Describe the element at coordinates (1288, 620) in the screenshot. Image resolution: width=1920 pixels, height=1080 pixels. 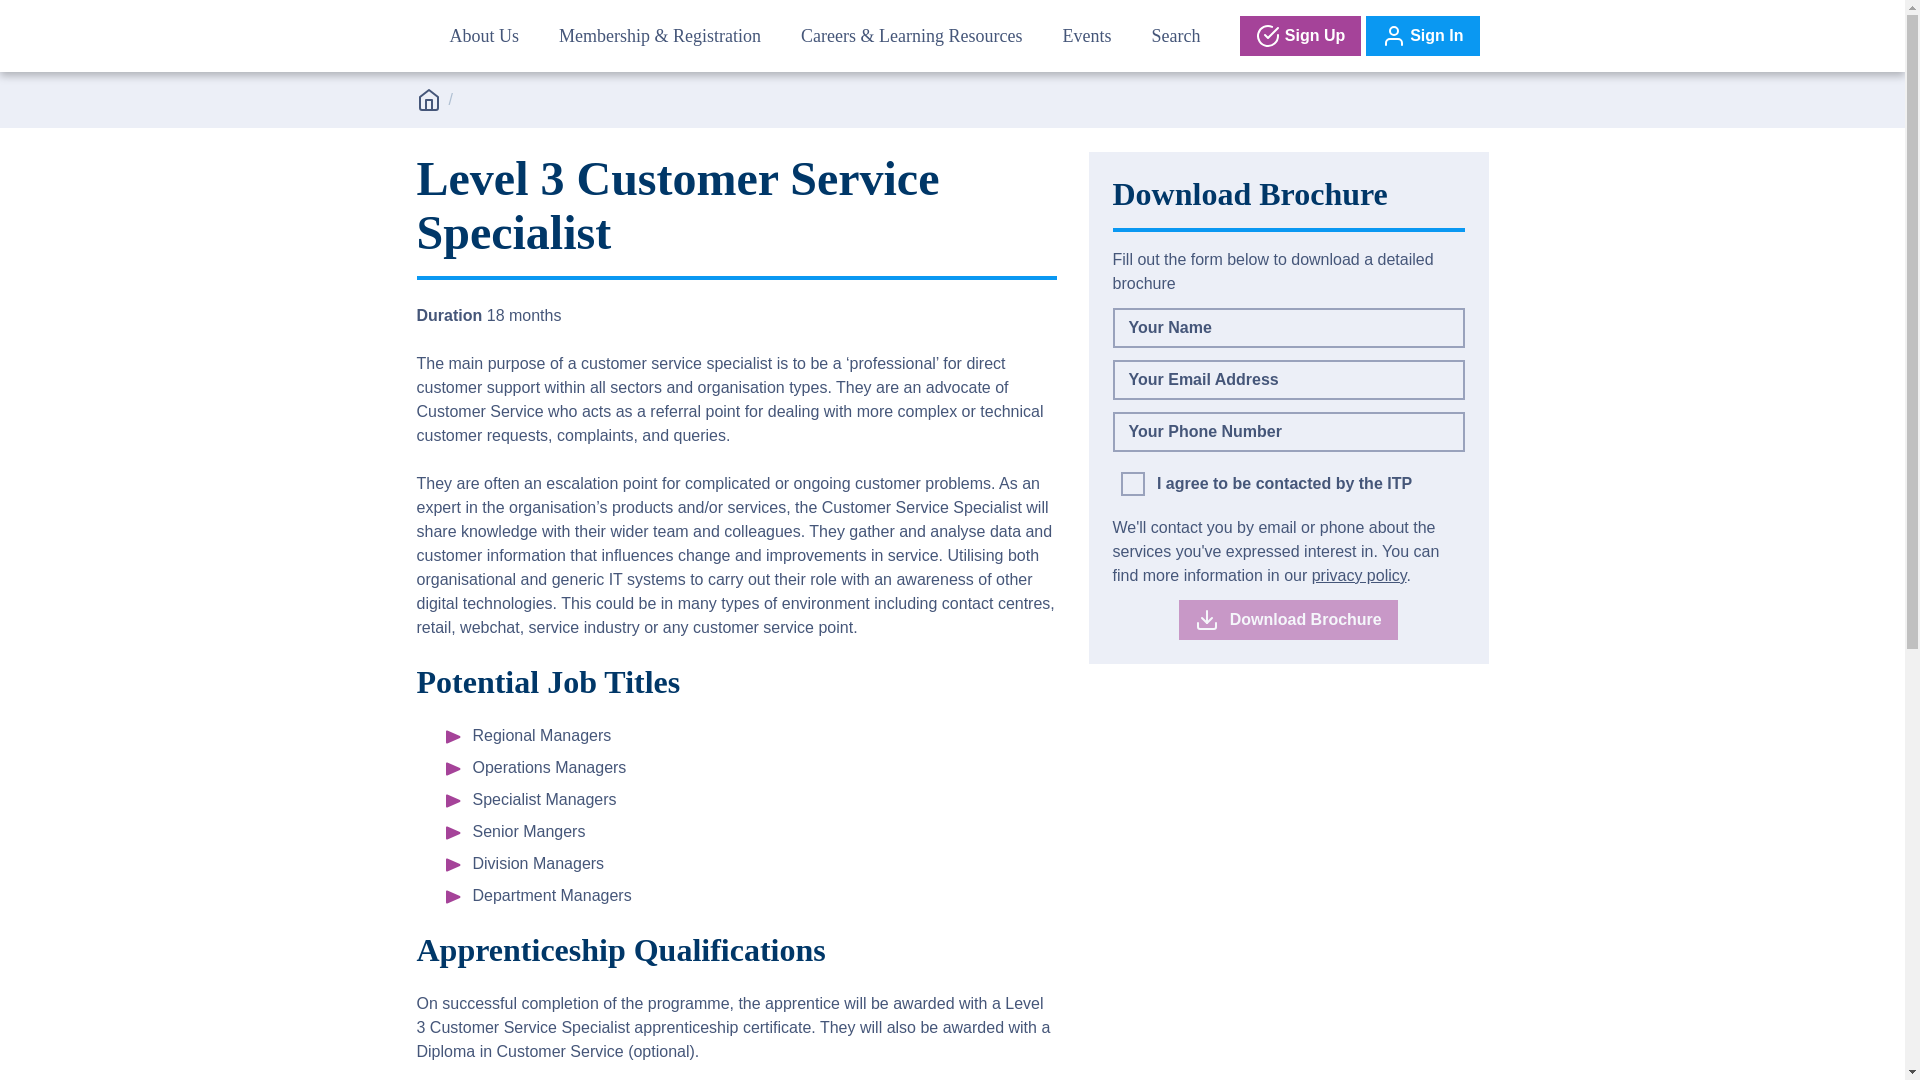
I see `Download Brochure` at that location.